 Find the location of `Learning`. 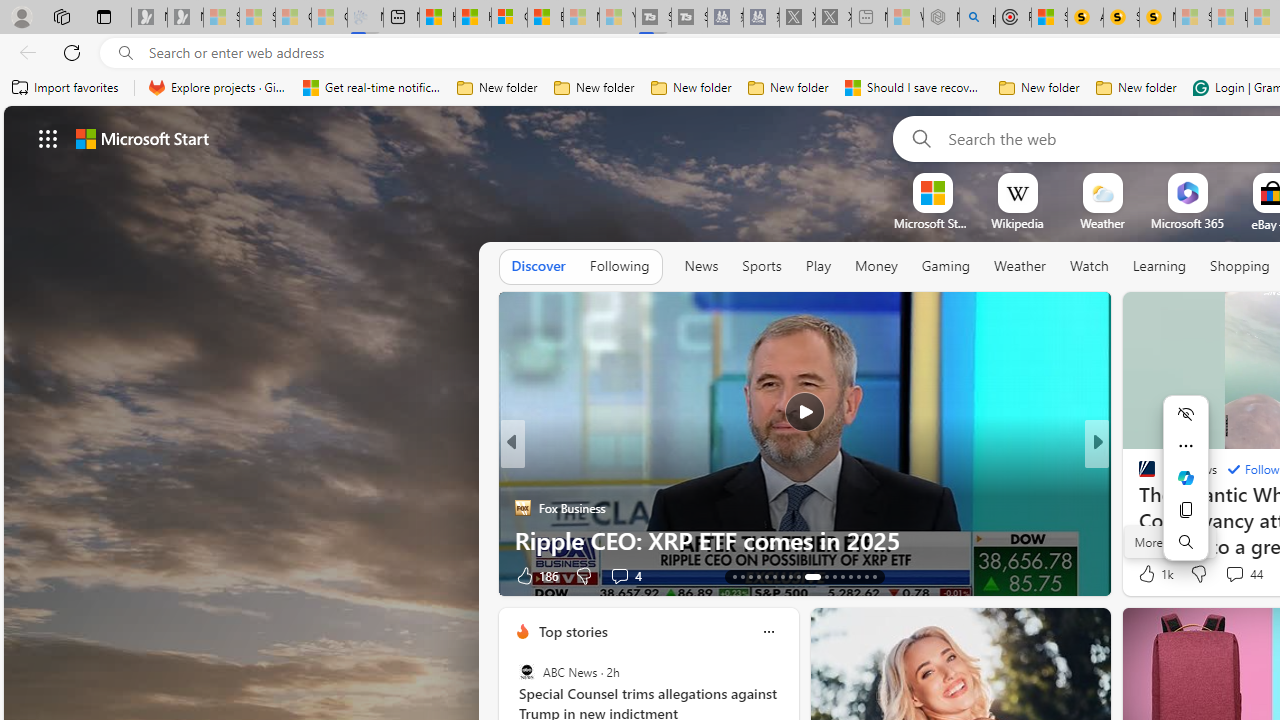

Learning is located at coordinates (1160, 267).